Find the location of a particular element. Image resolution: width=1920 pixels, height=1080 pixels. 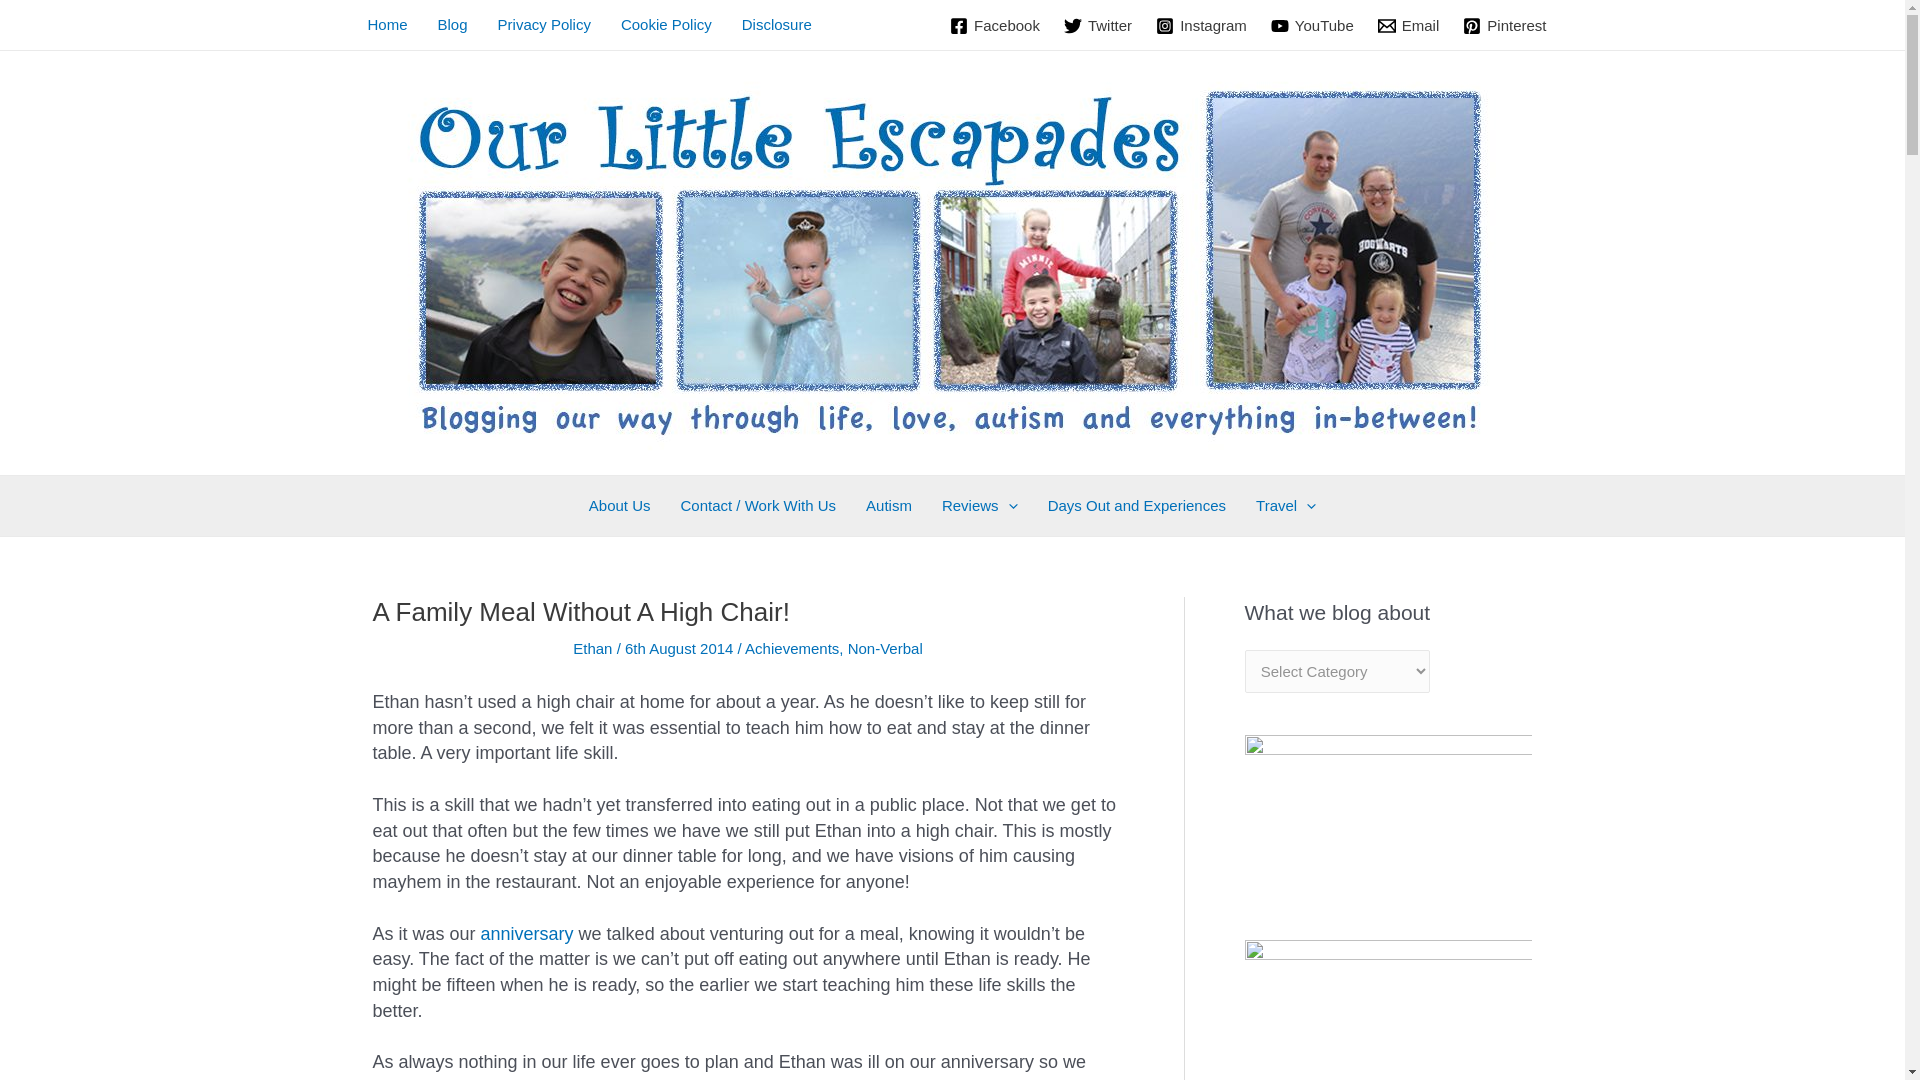

Pinterest is located at coordinates (1504, 26).